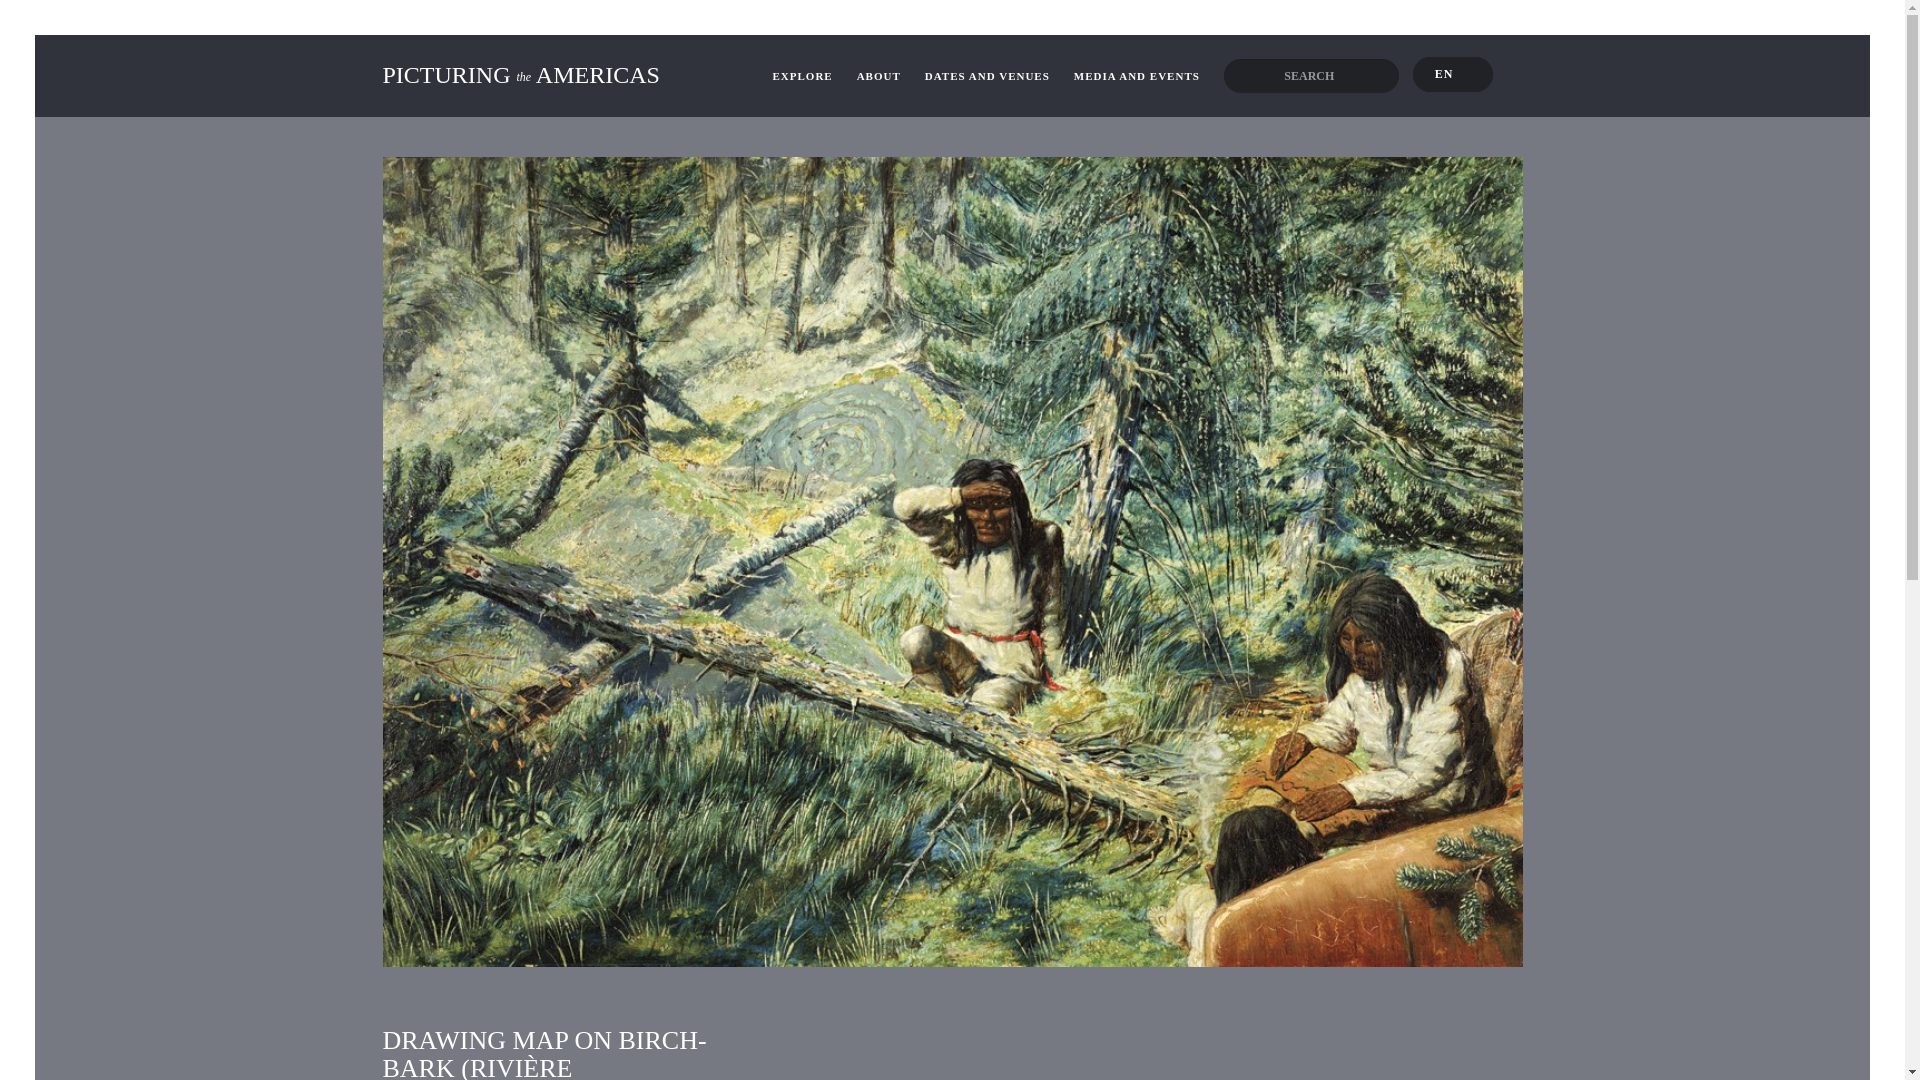 Image resolution: width=1920 pixels, height=1080 pixels. What do you see at coordinates (563, 75) in the screenshot?
I see `PICTURING the AMERICAS` at bounding box center [563, 75].